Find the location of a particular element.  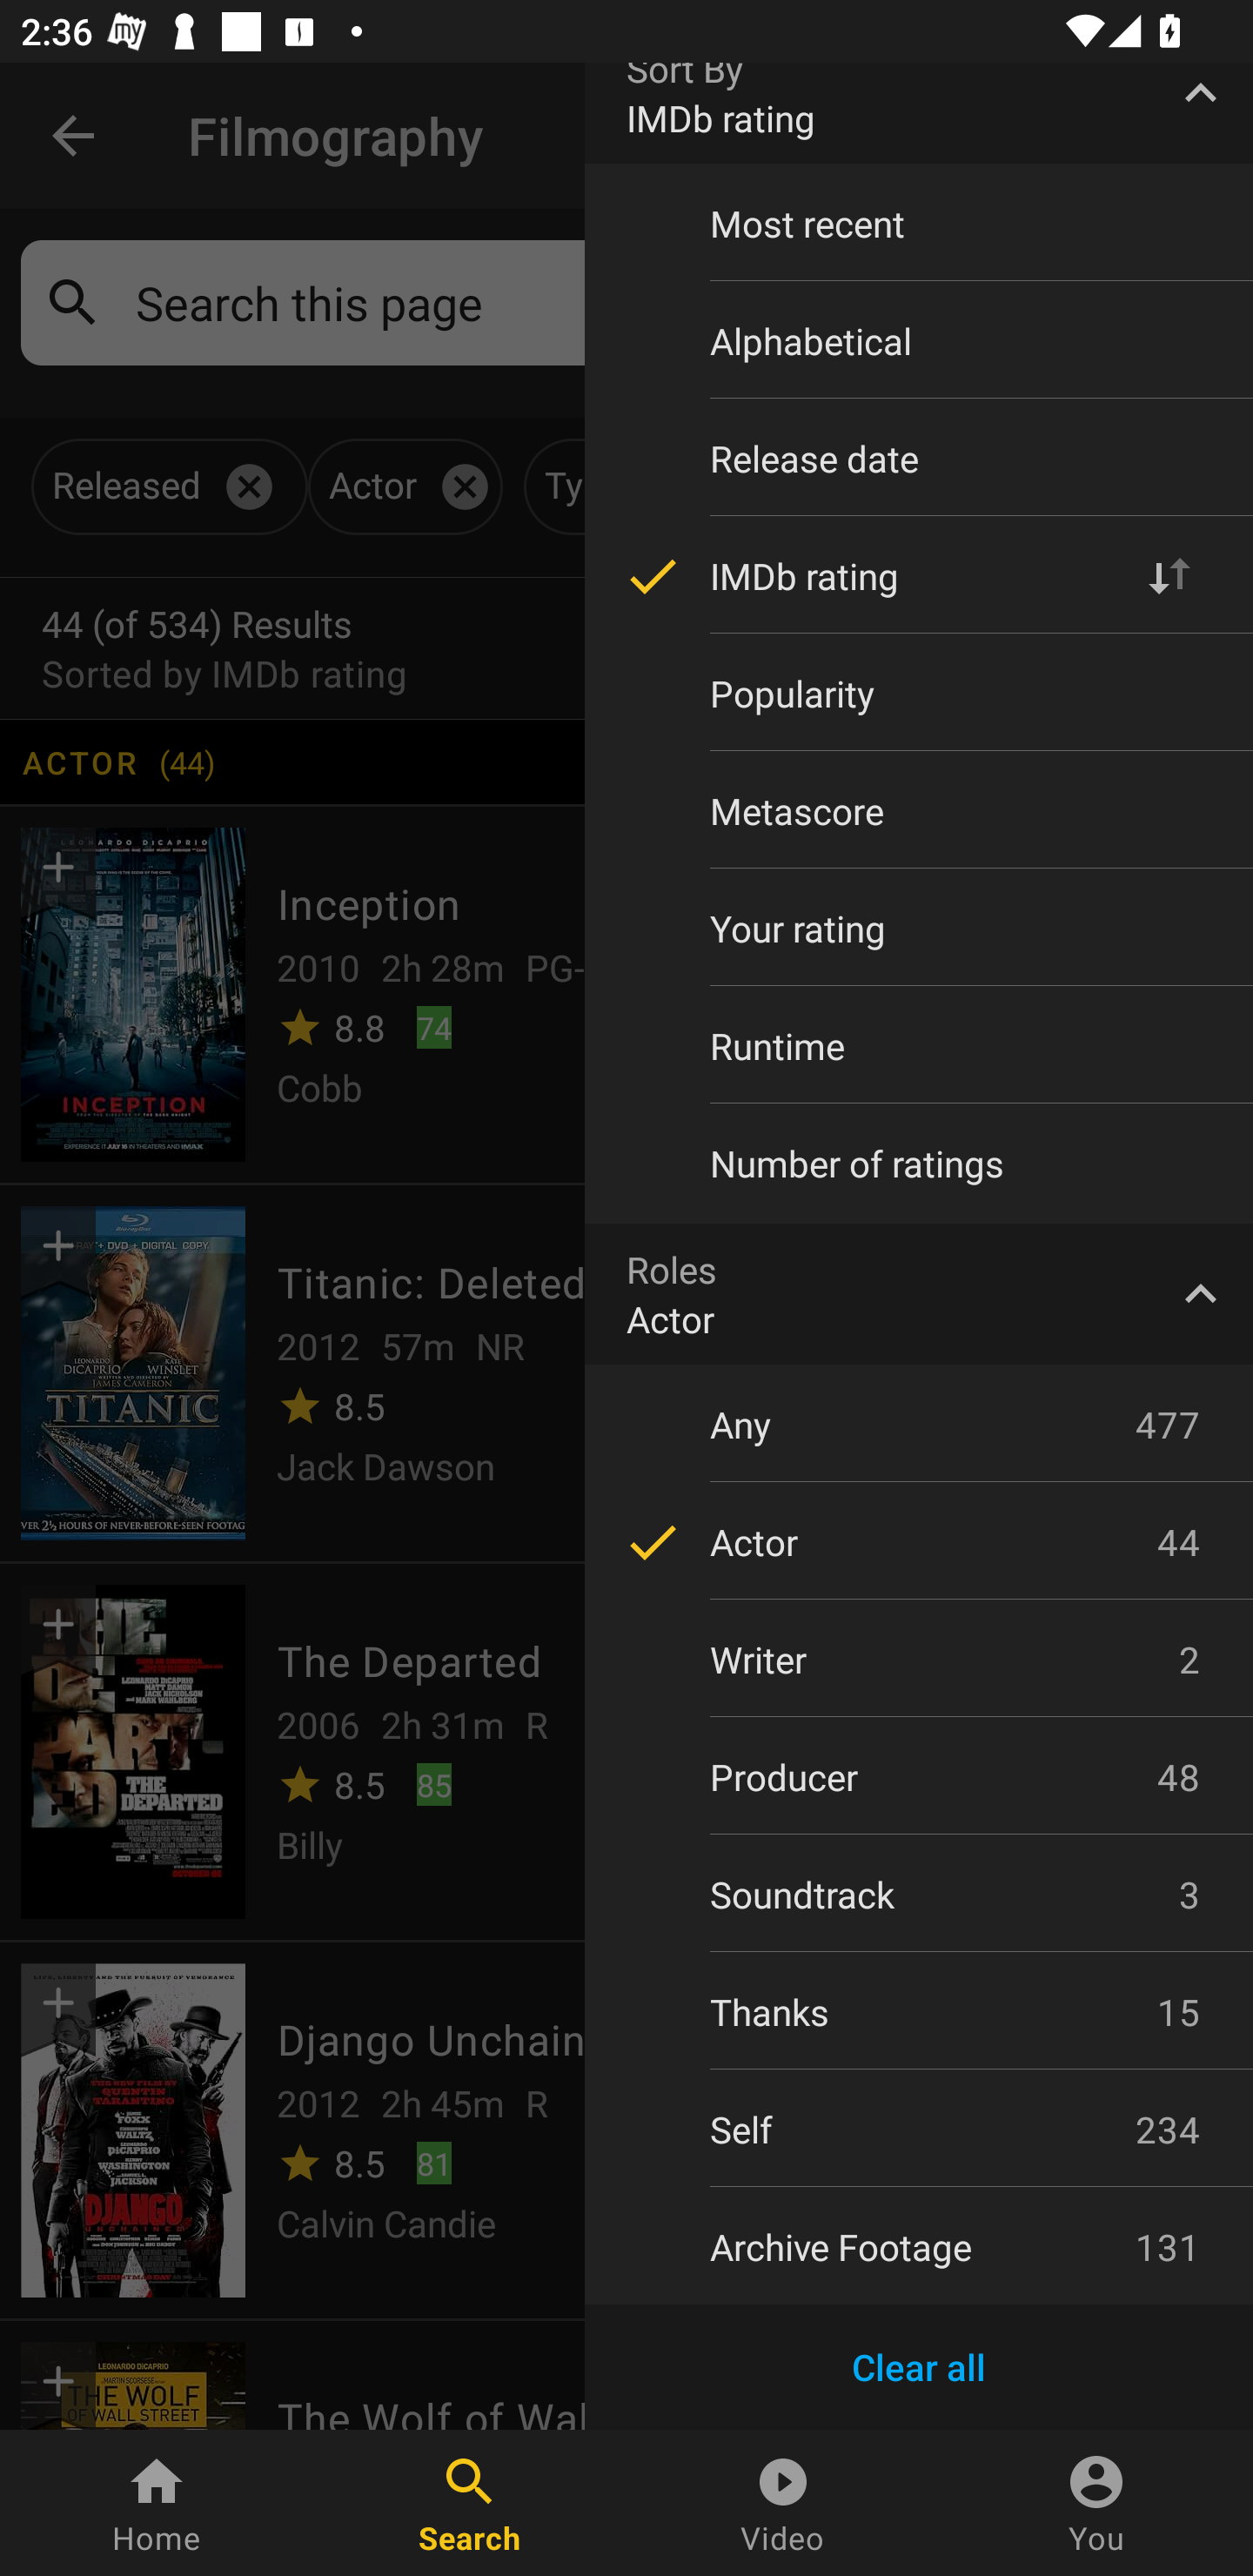

You is located at coordinates (1096, 2503).